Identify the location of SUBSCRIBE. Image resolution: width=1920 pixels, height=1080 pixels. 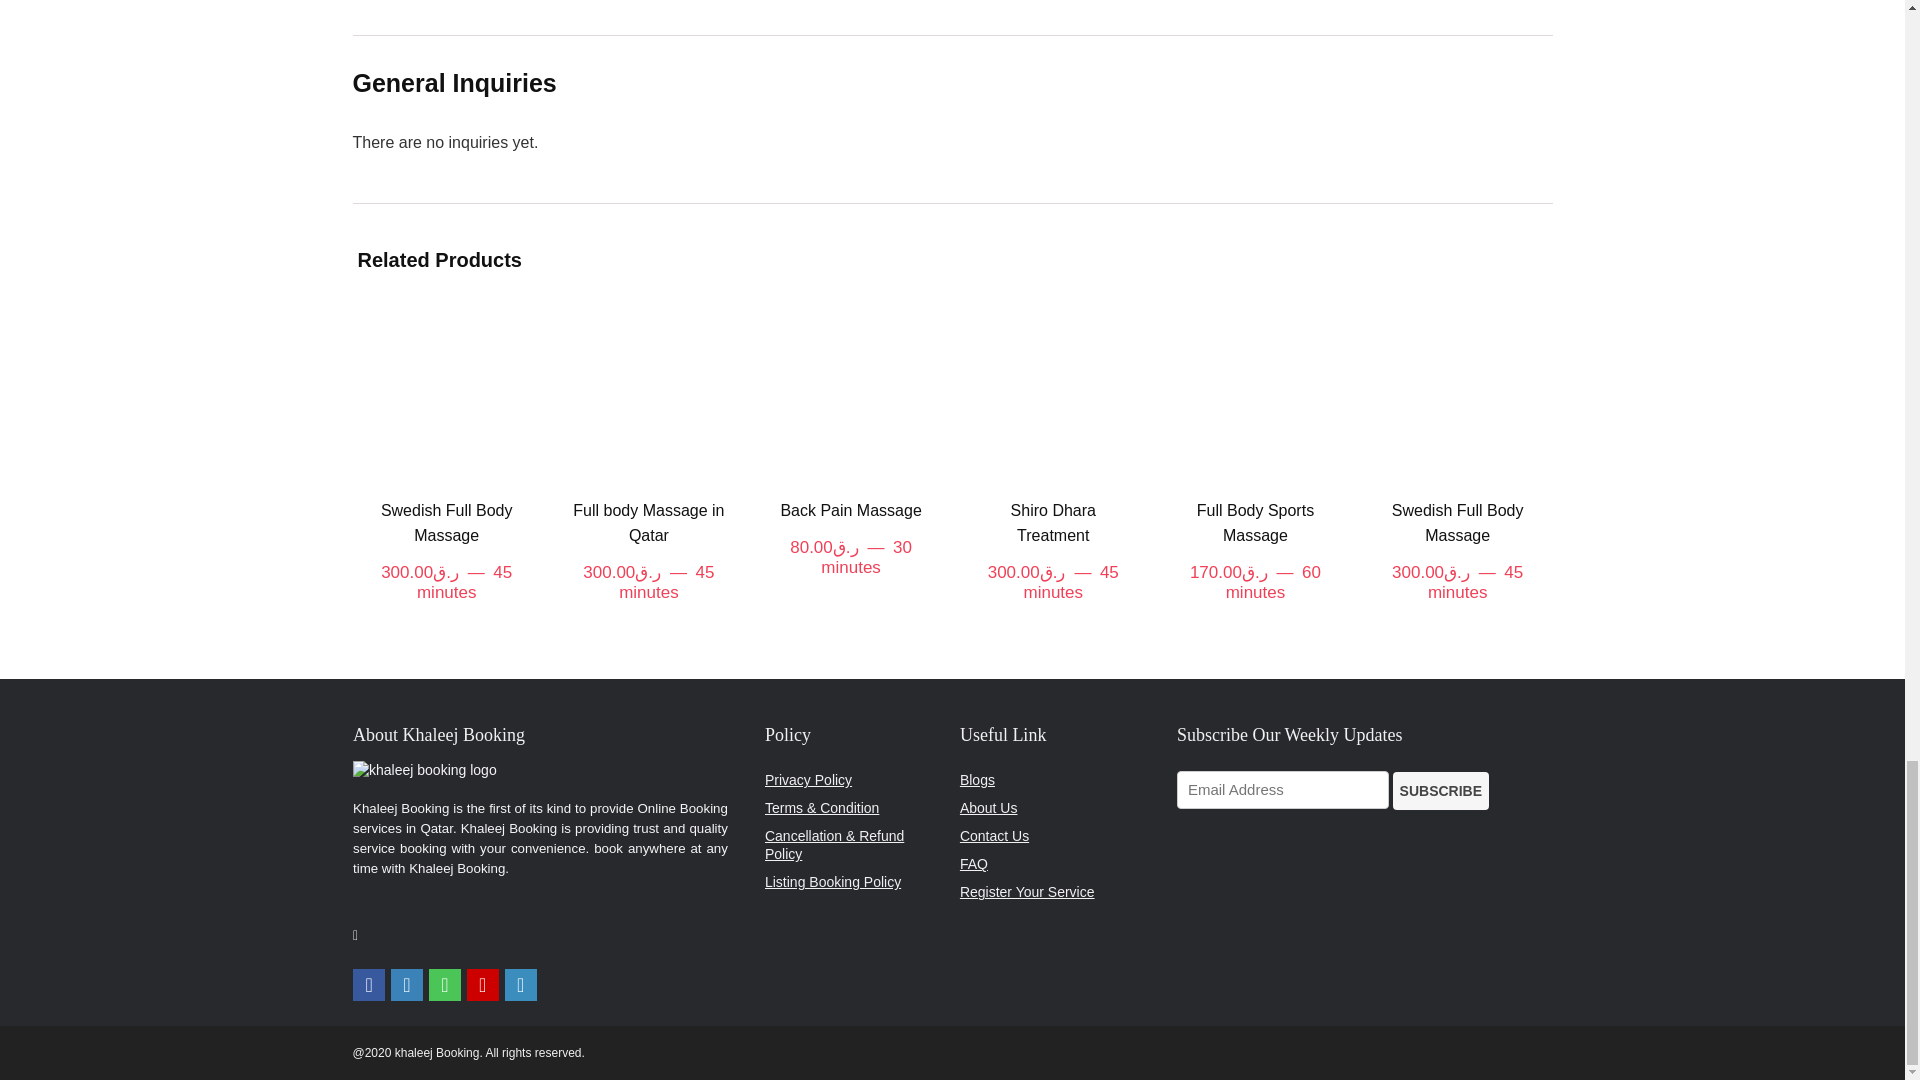
(1441, 791).